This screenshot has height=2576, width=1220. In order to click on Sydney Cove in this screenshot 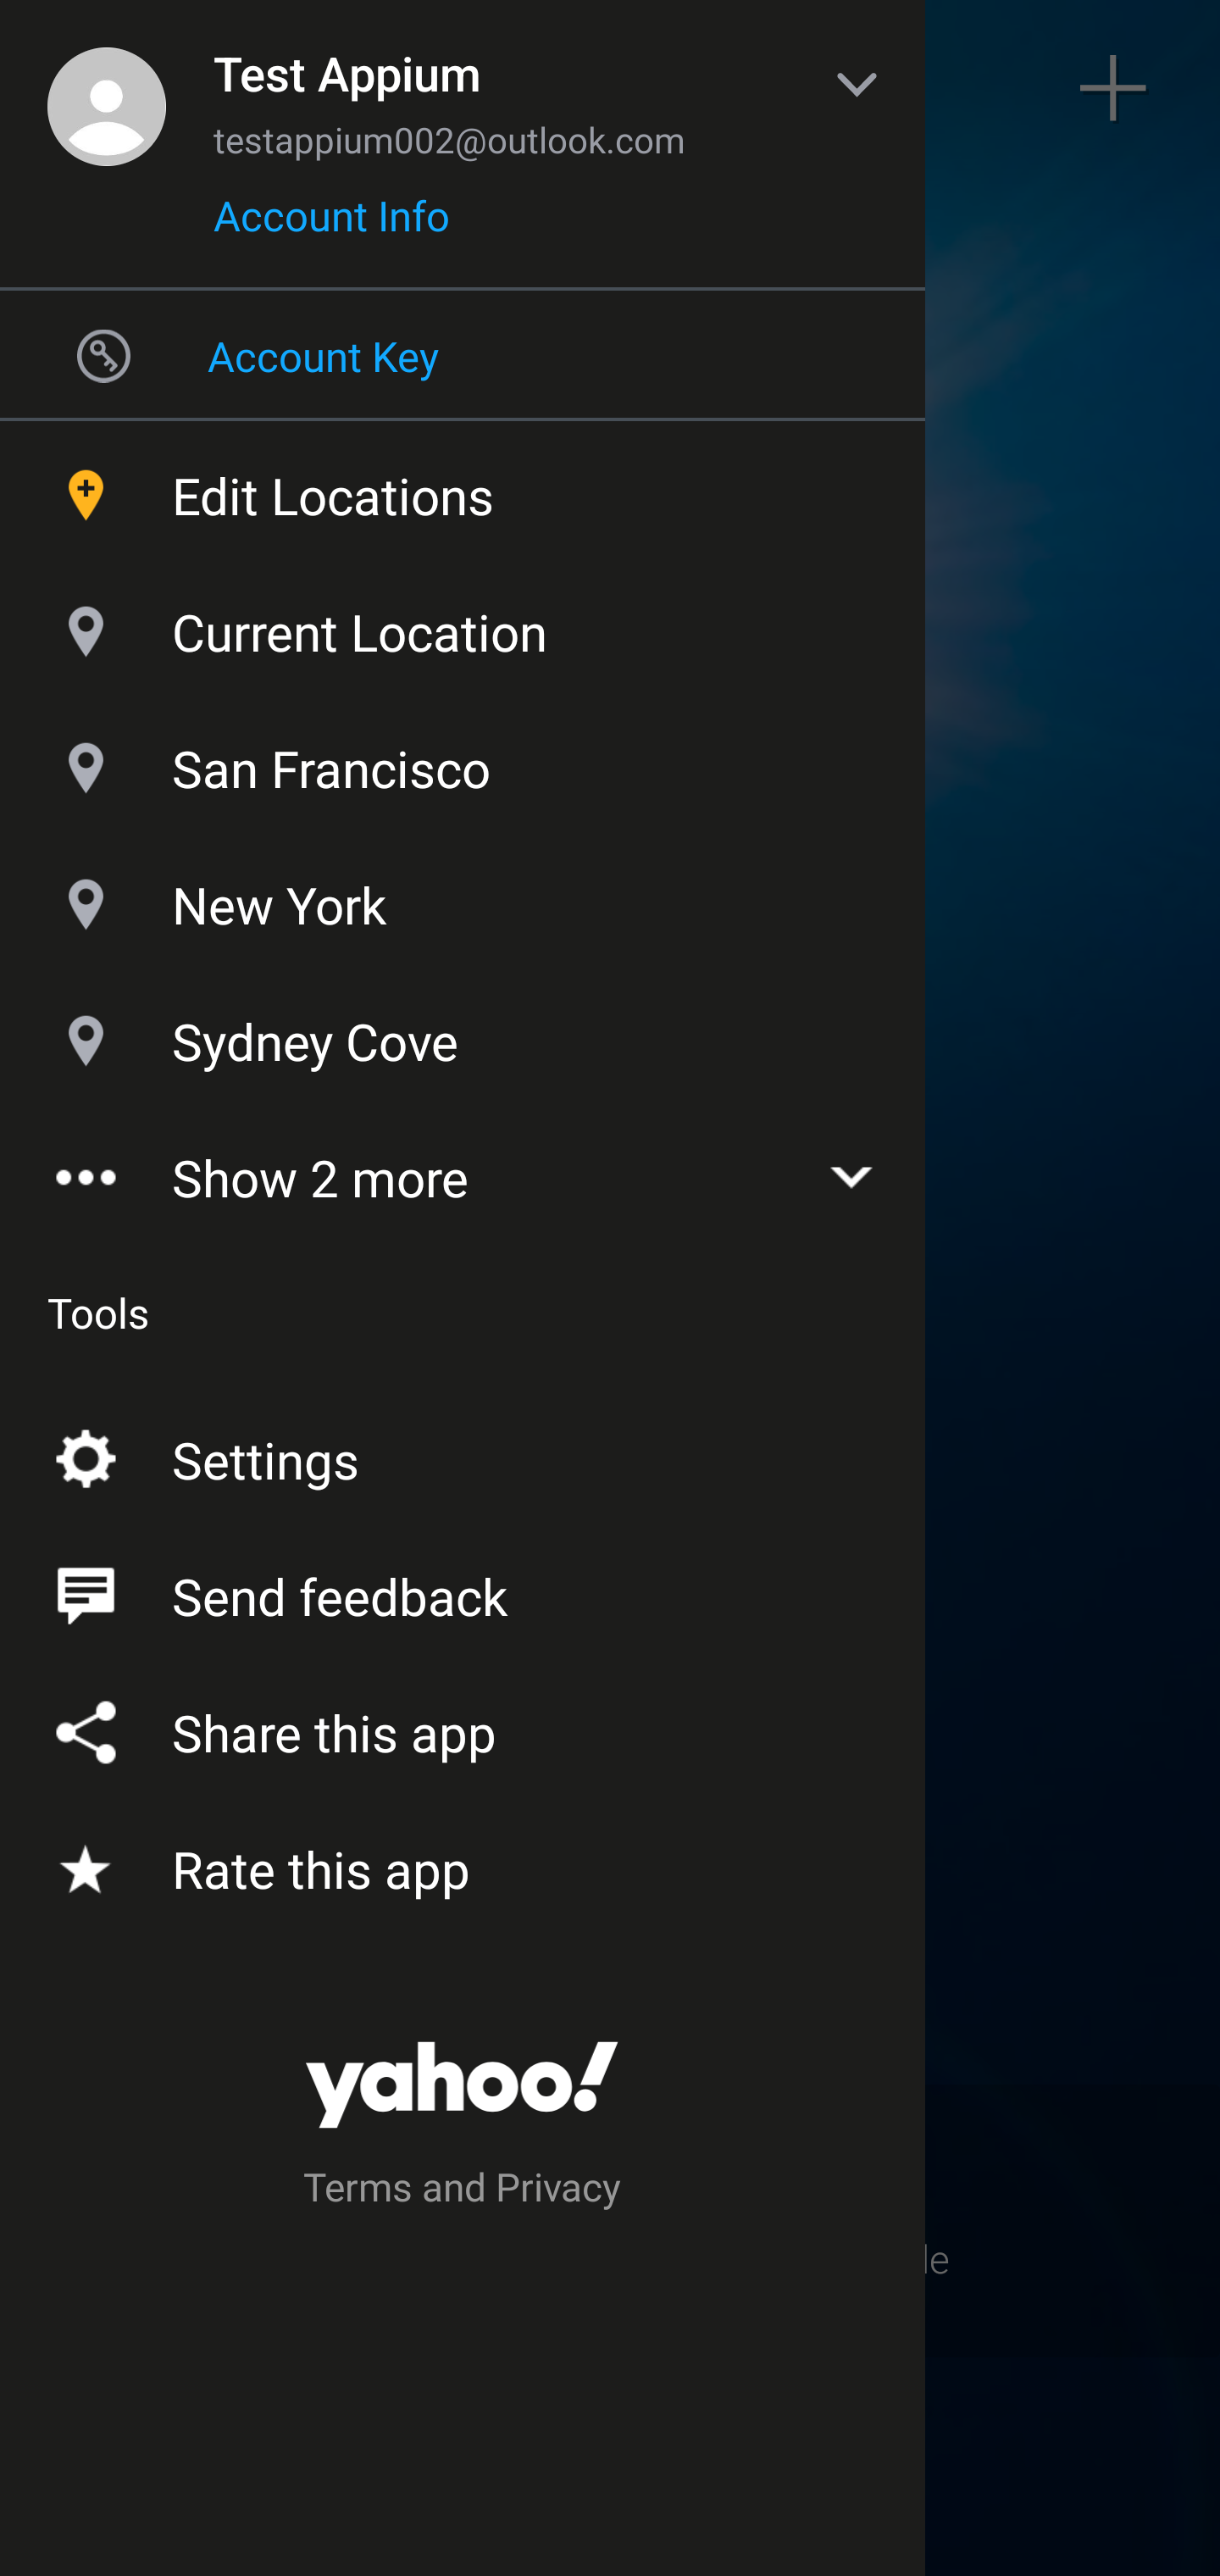, I will do `click(463, 1034)`.